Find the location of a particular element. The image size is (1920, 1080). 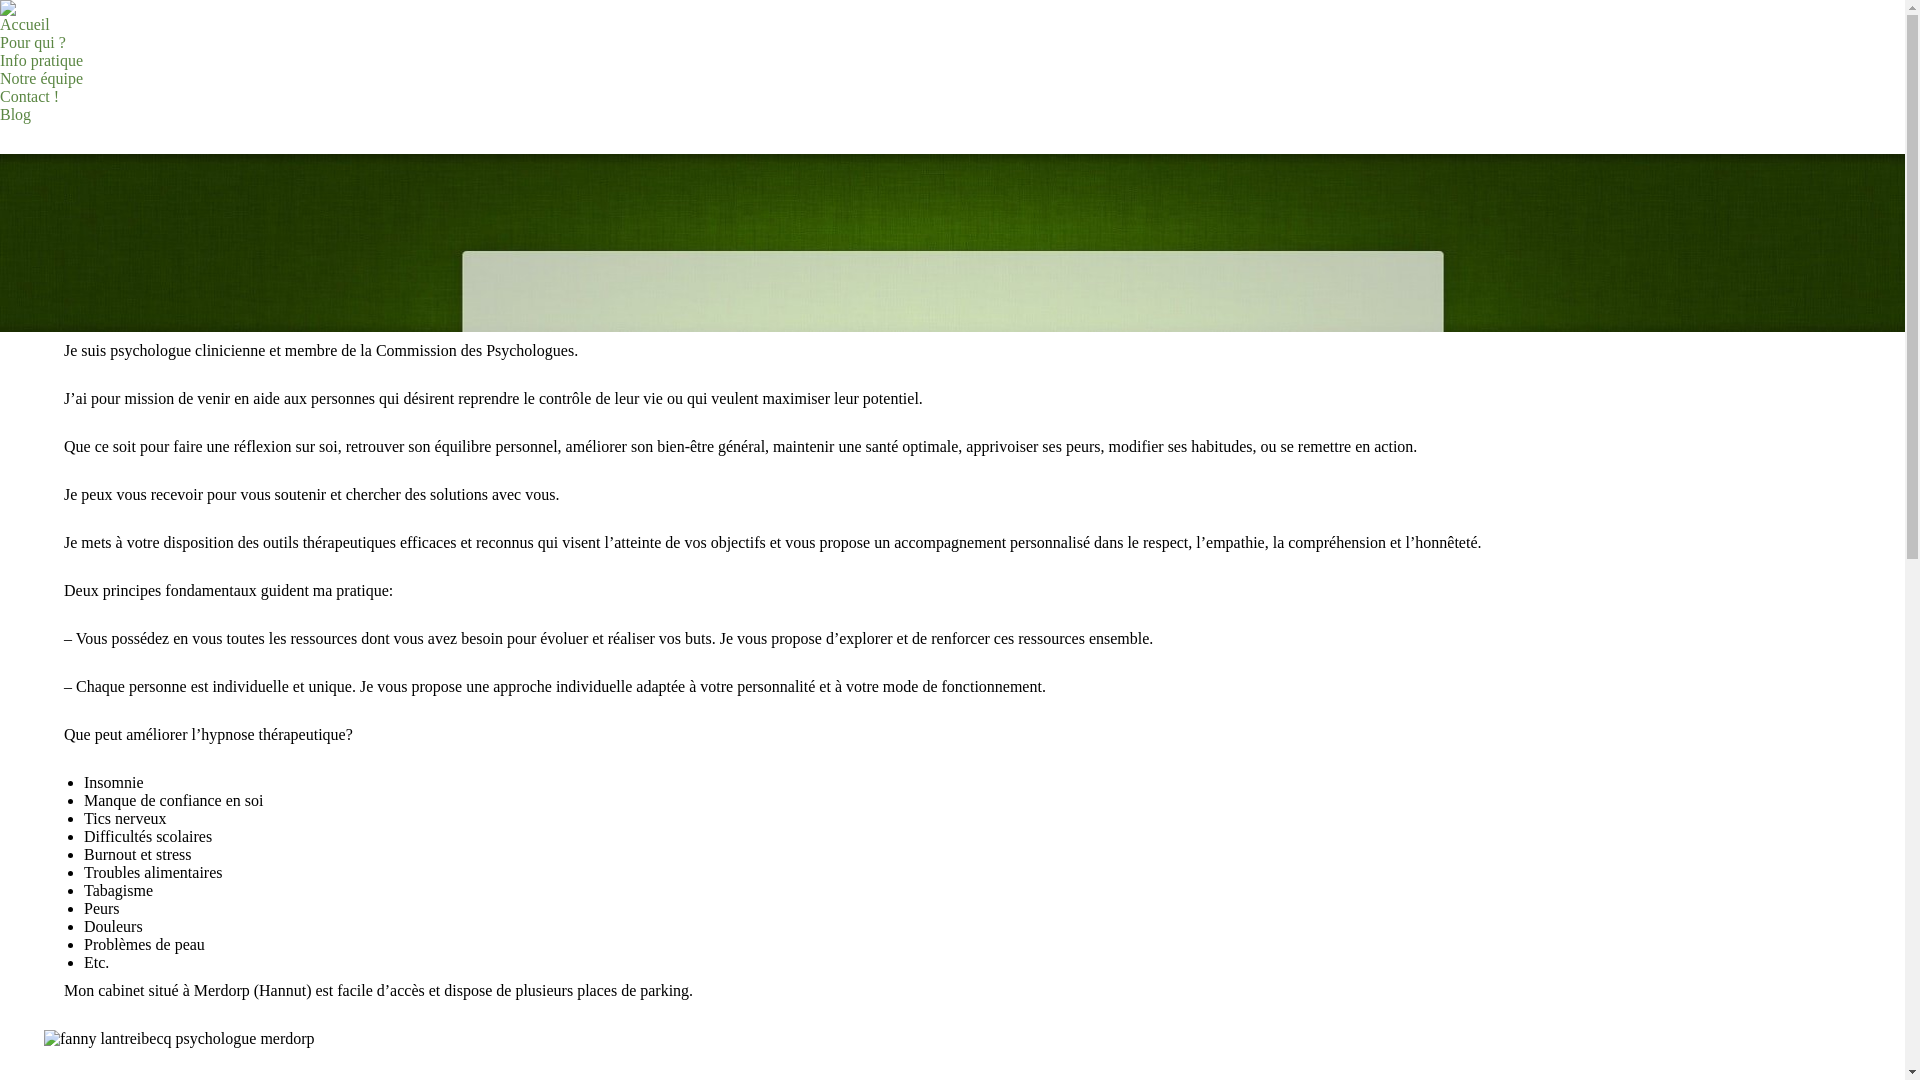

Pour qui ? is located at coordinates (33, 43).